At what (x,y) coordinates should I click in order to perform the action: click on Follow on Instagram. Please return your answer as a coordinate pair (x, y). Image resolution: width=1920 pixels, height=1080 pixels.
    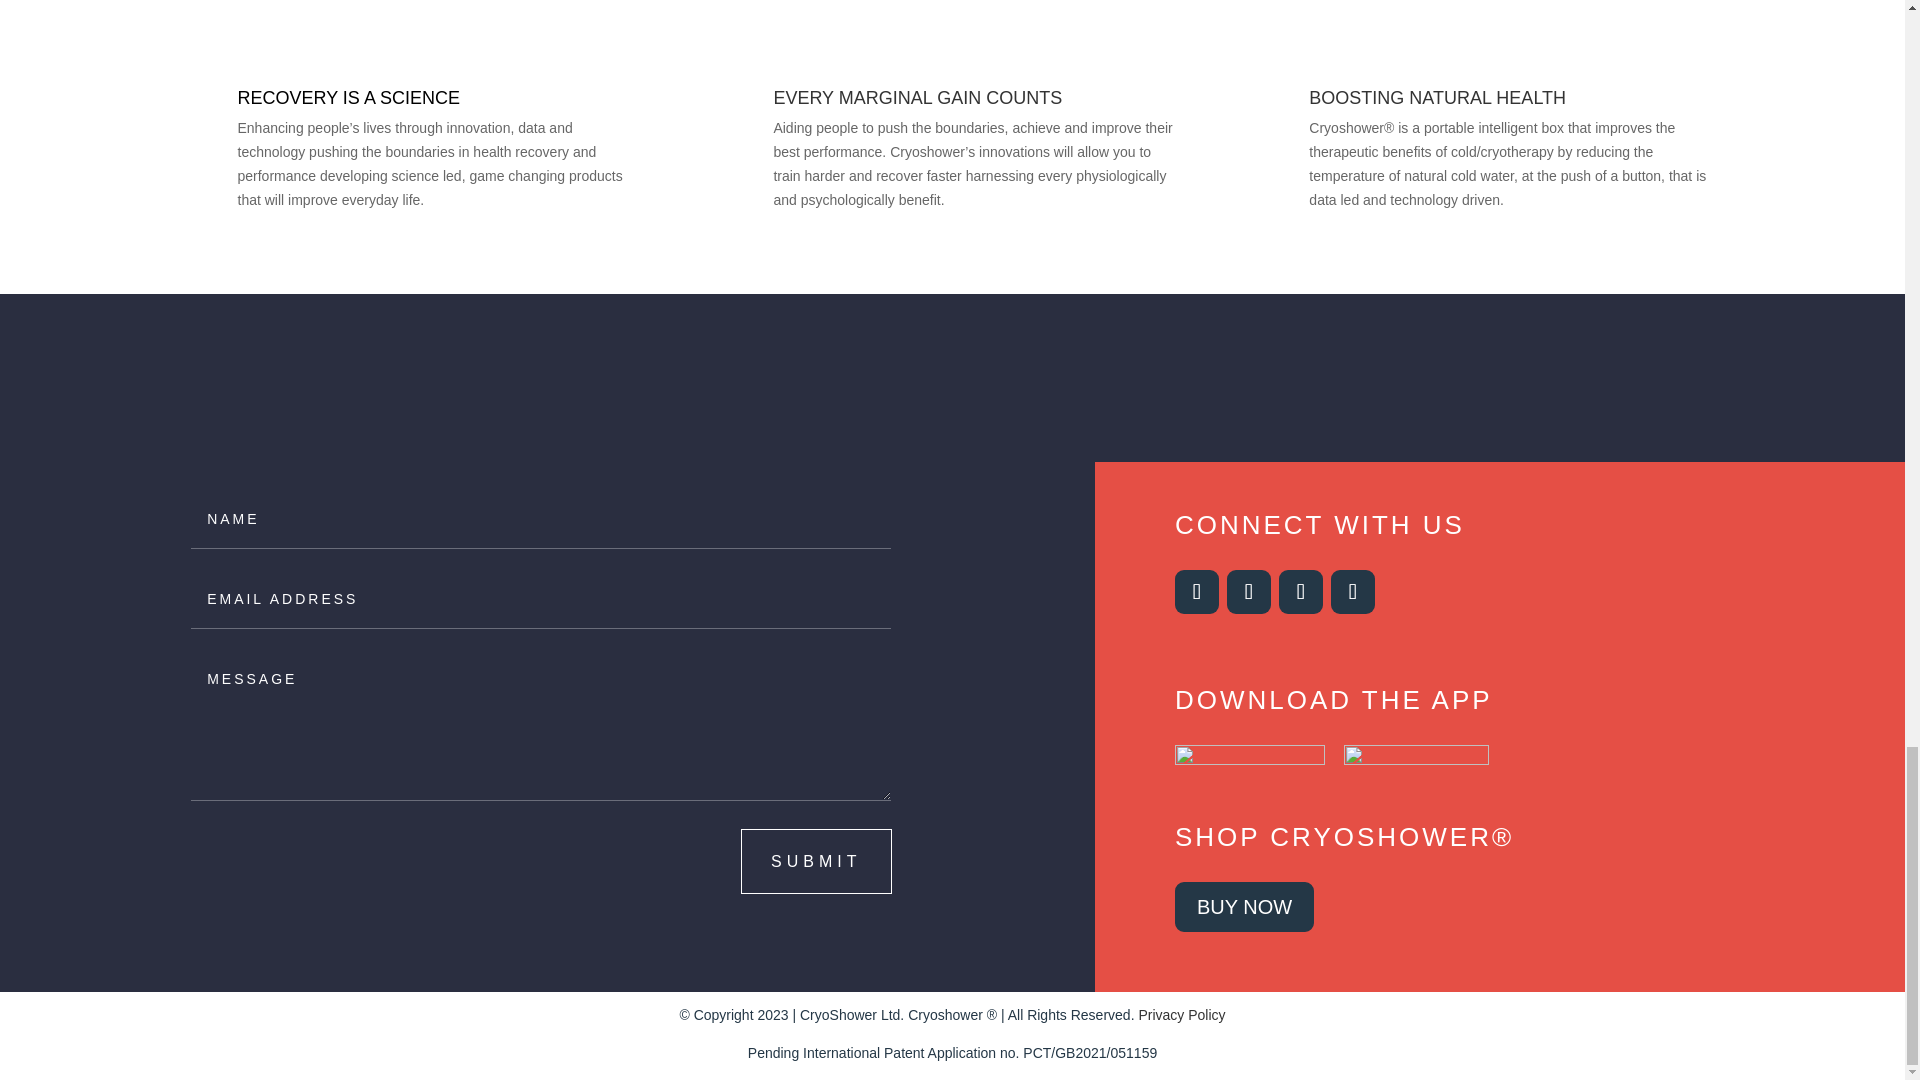
    Looking at the image, I should click on (1197, 592).